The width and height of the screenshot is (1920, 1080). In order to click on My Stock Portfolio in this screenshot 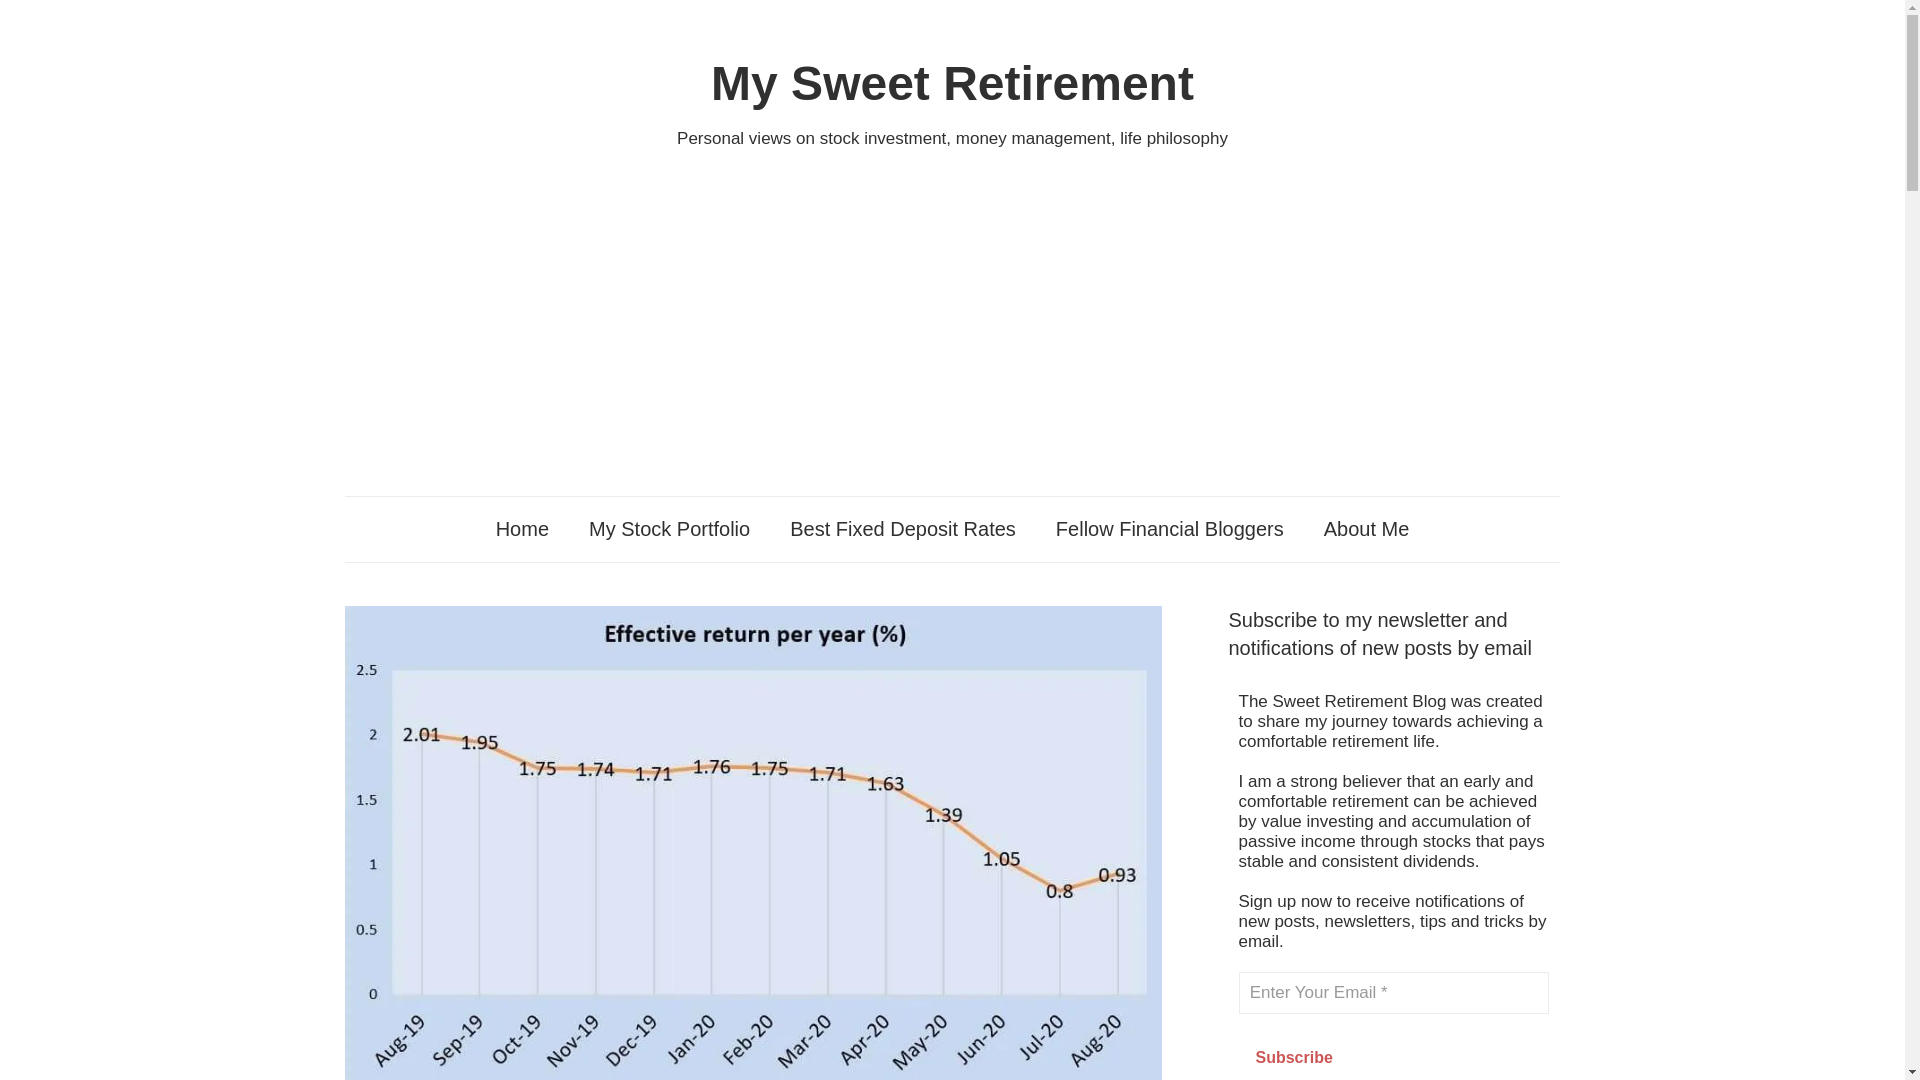, I will do `click(668, 528)`.